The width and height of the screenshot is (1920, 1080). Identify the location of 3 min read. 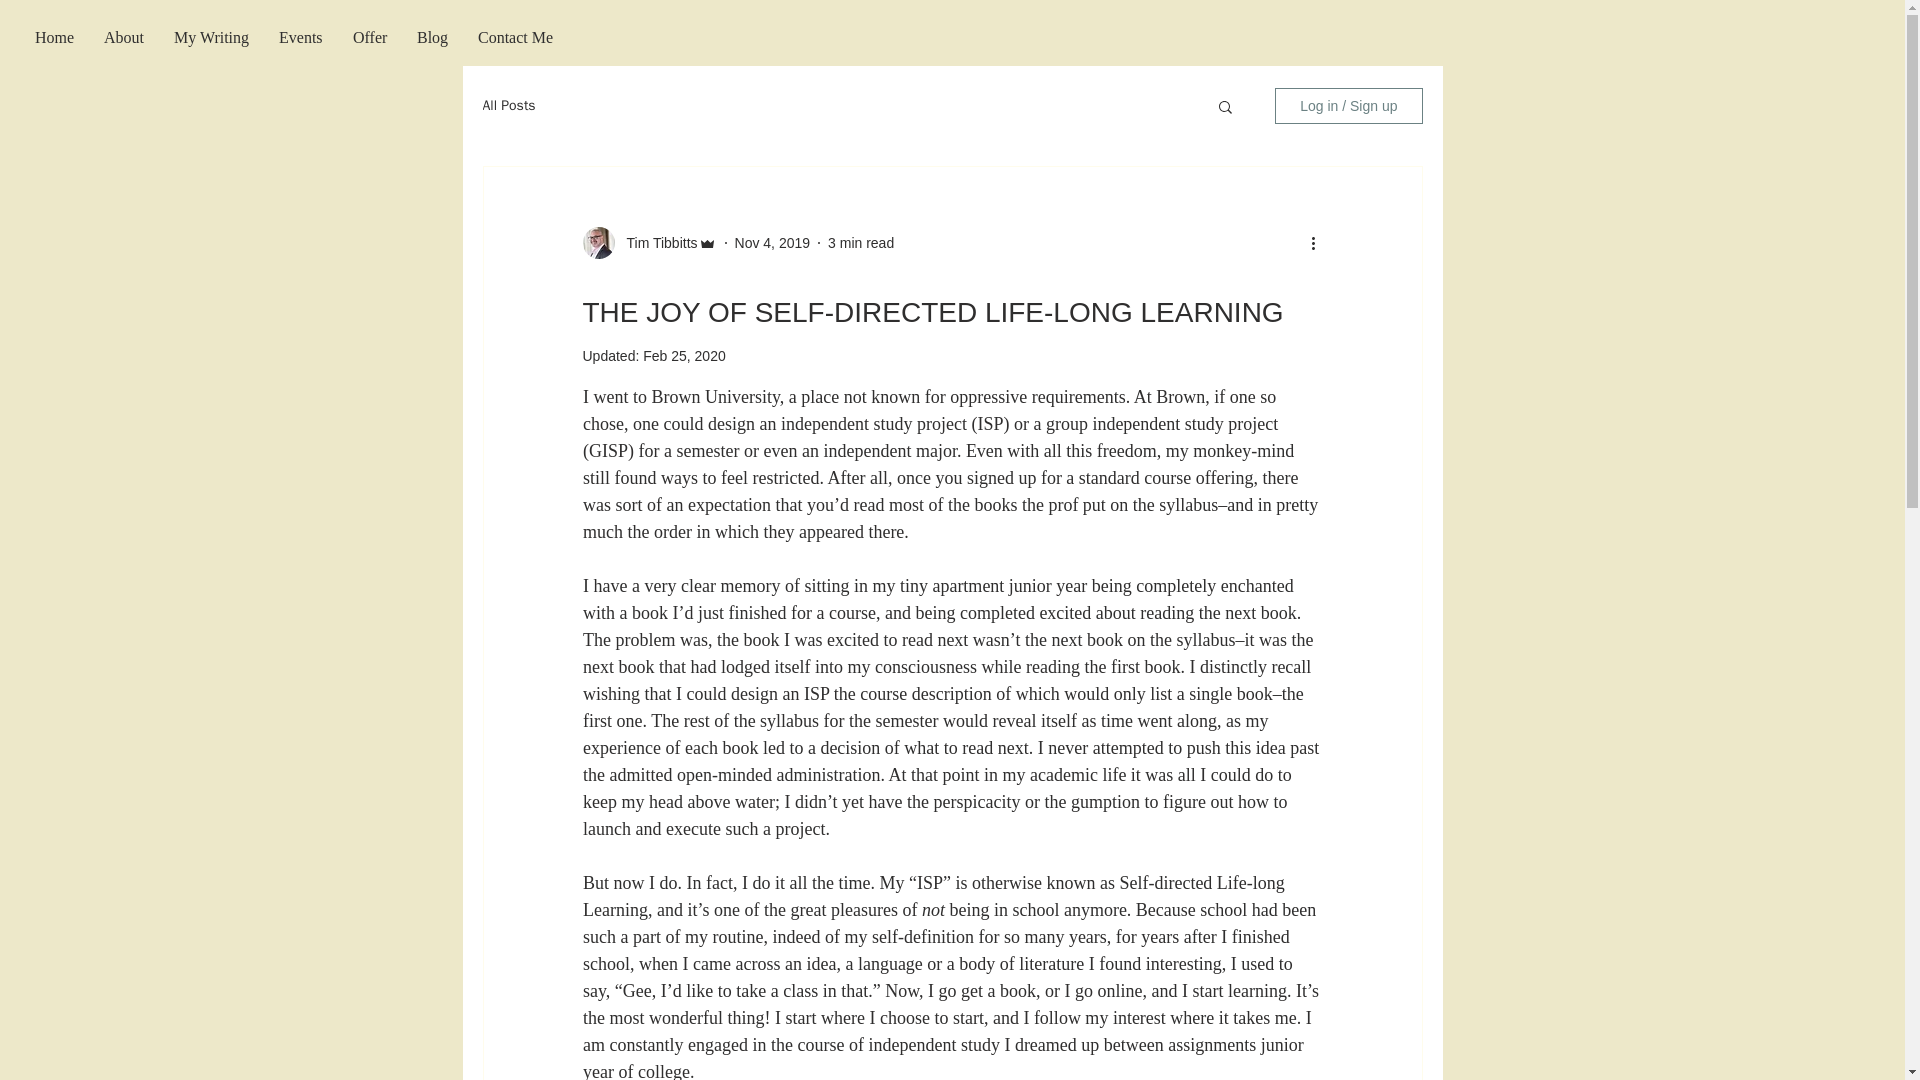
(860, 242).